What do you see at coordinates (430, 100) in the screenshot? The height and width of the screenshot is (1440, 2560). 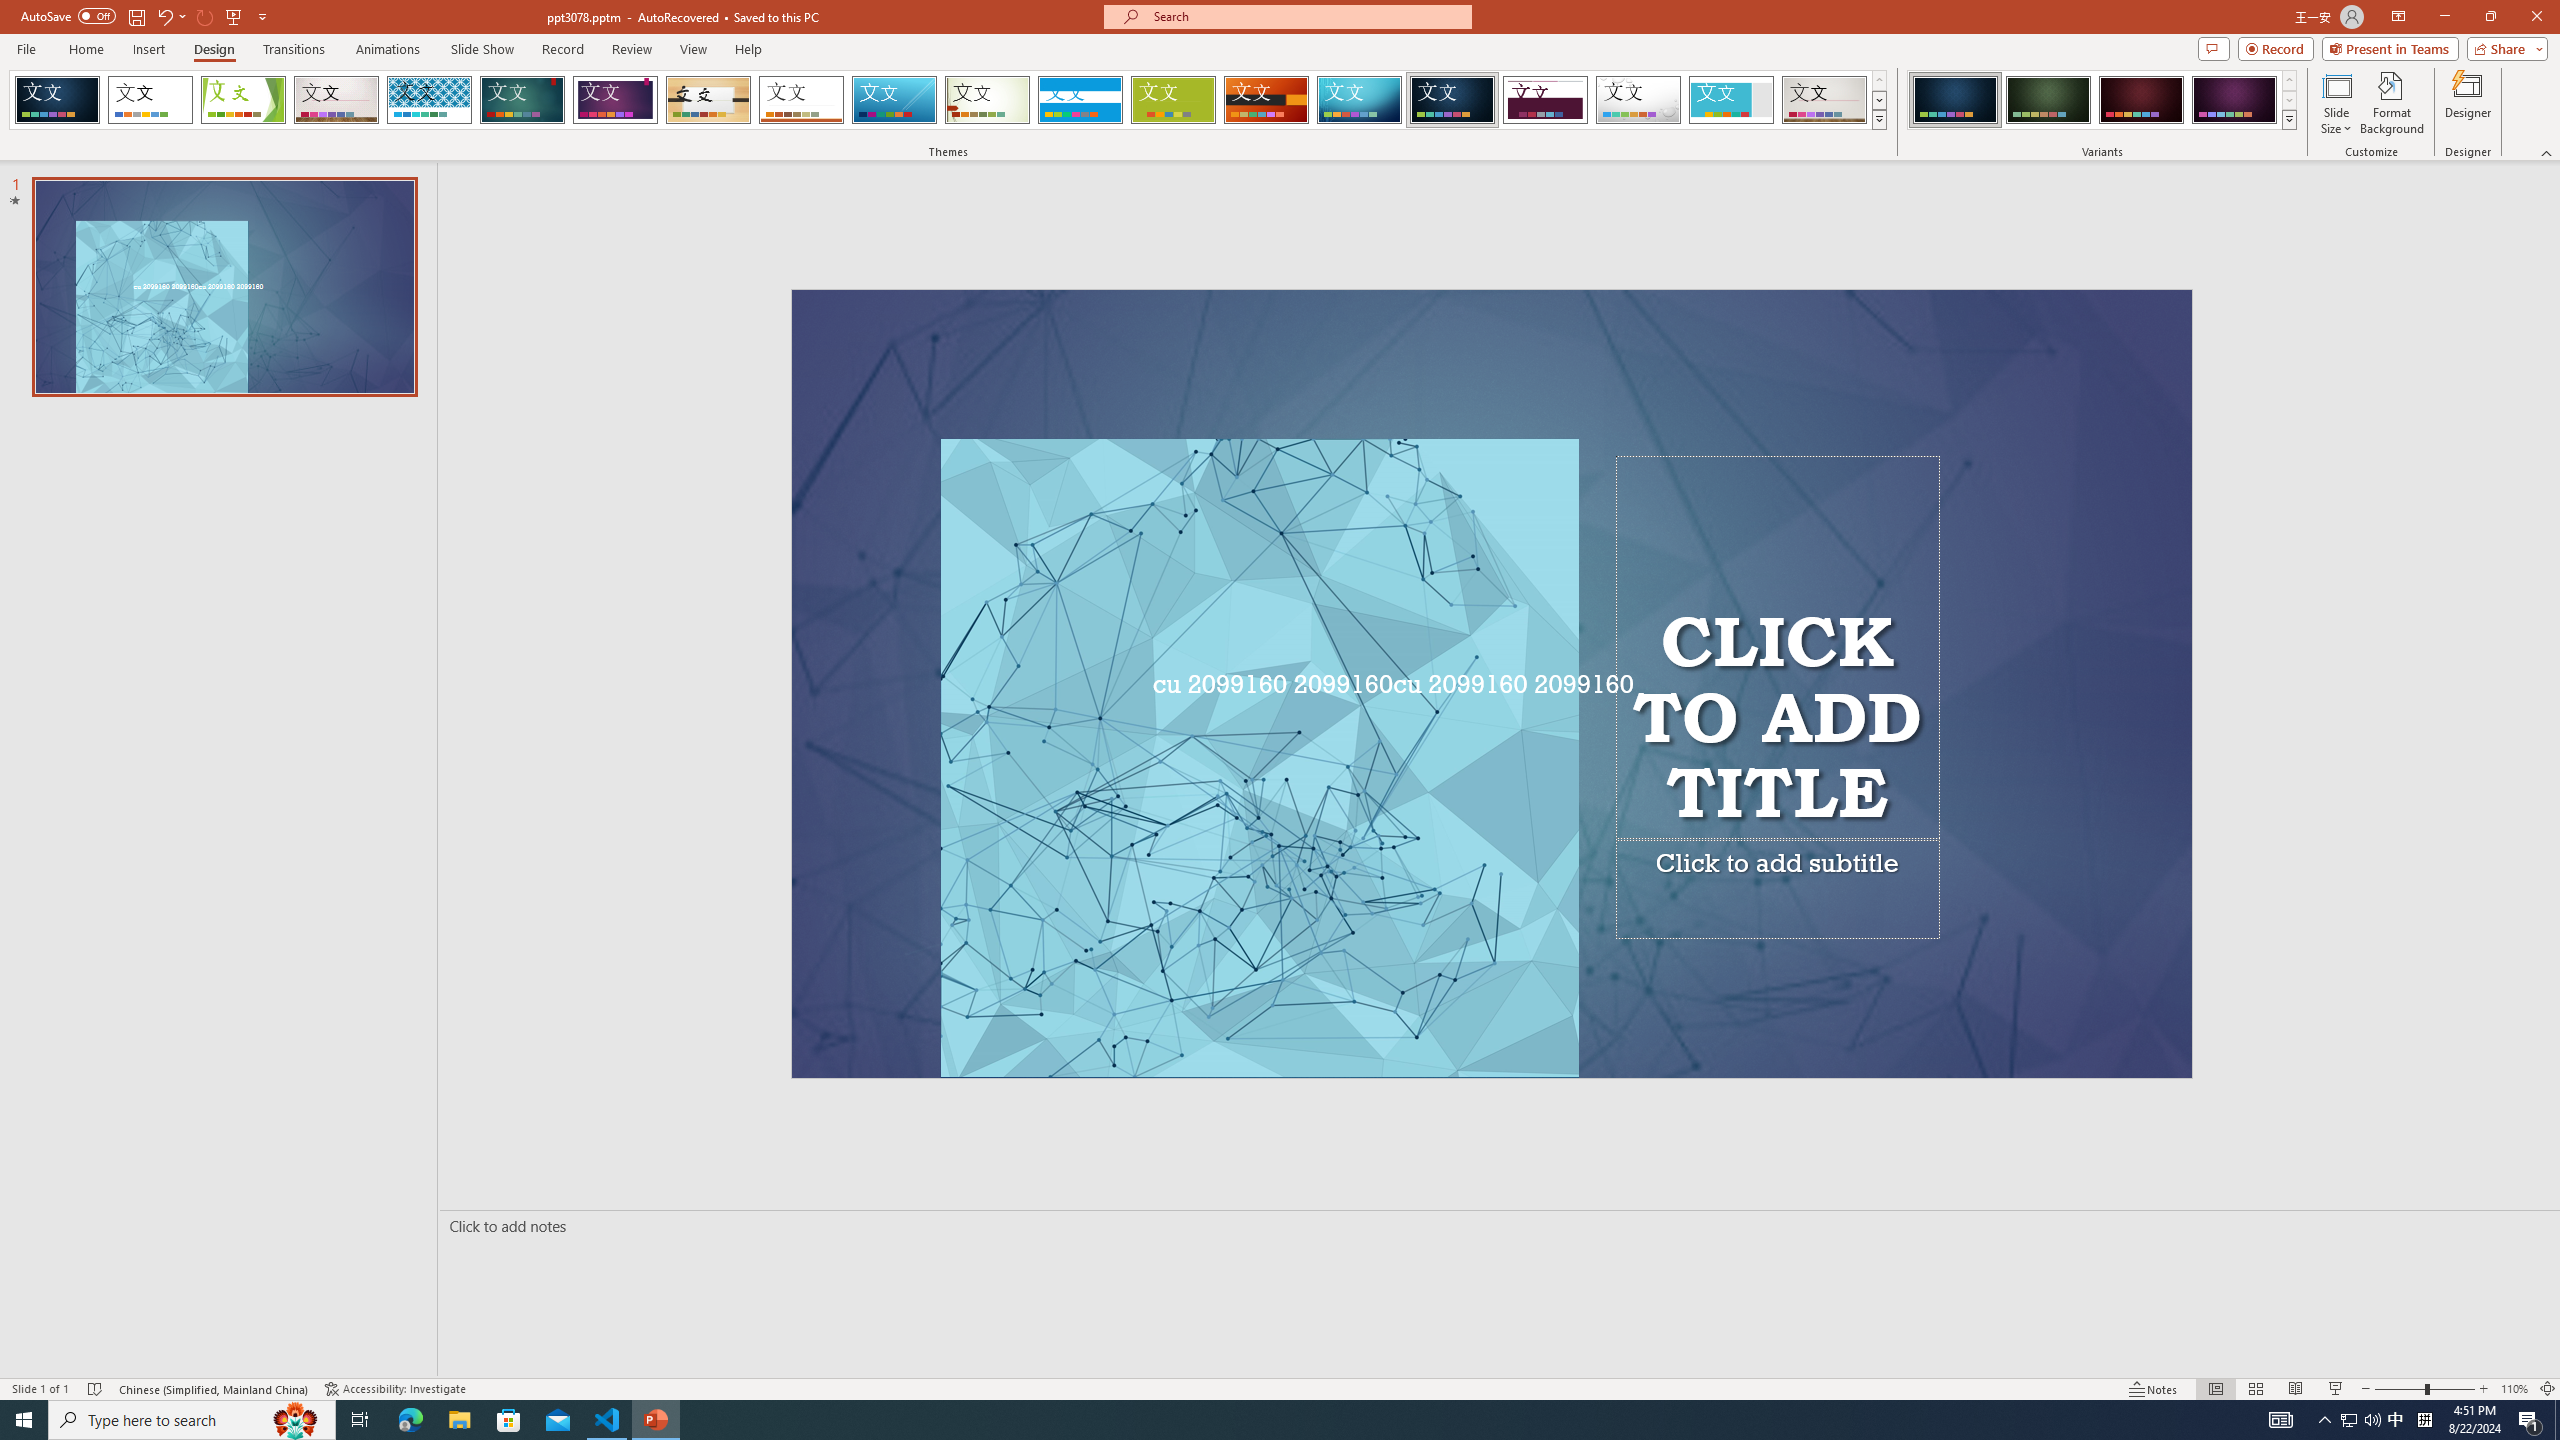 I see `Integral` at bounding box center [430, 100].